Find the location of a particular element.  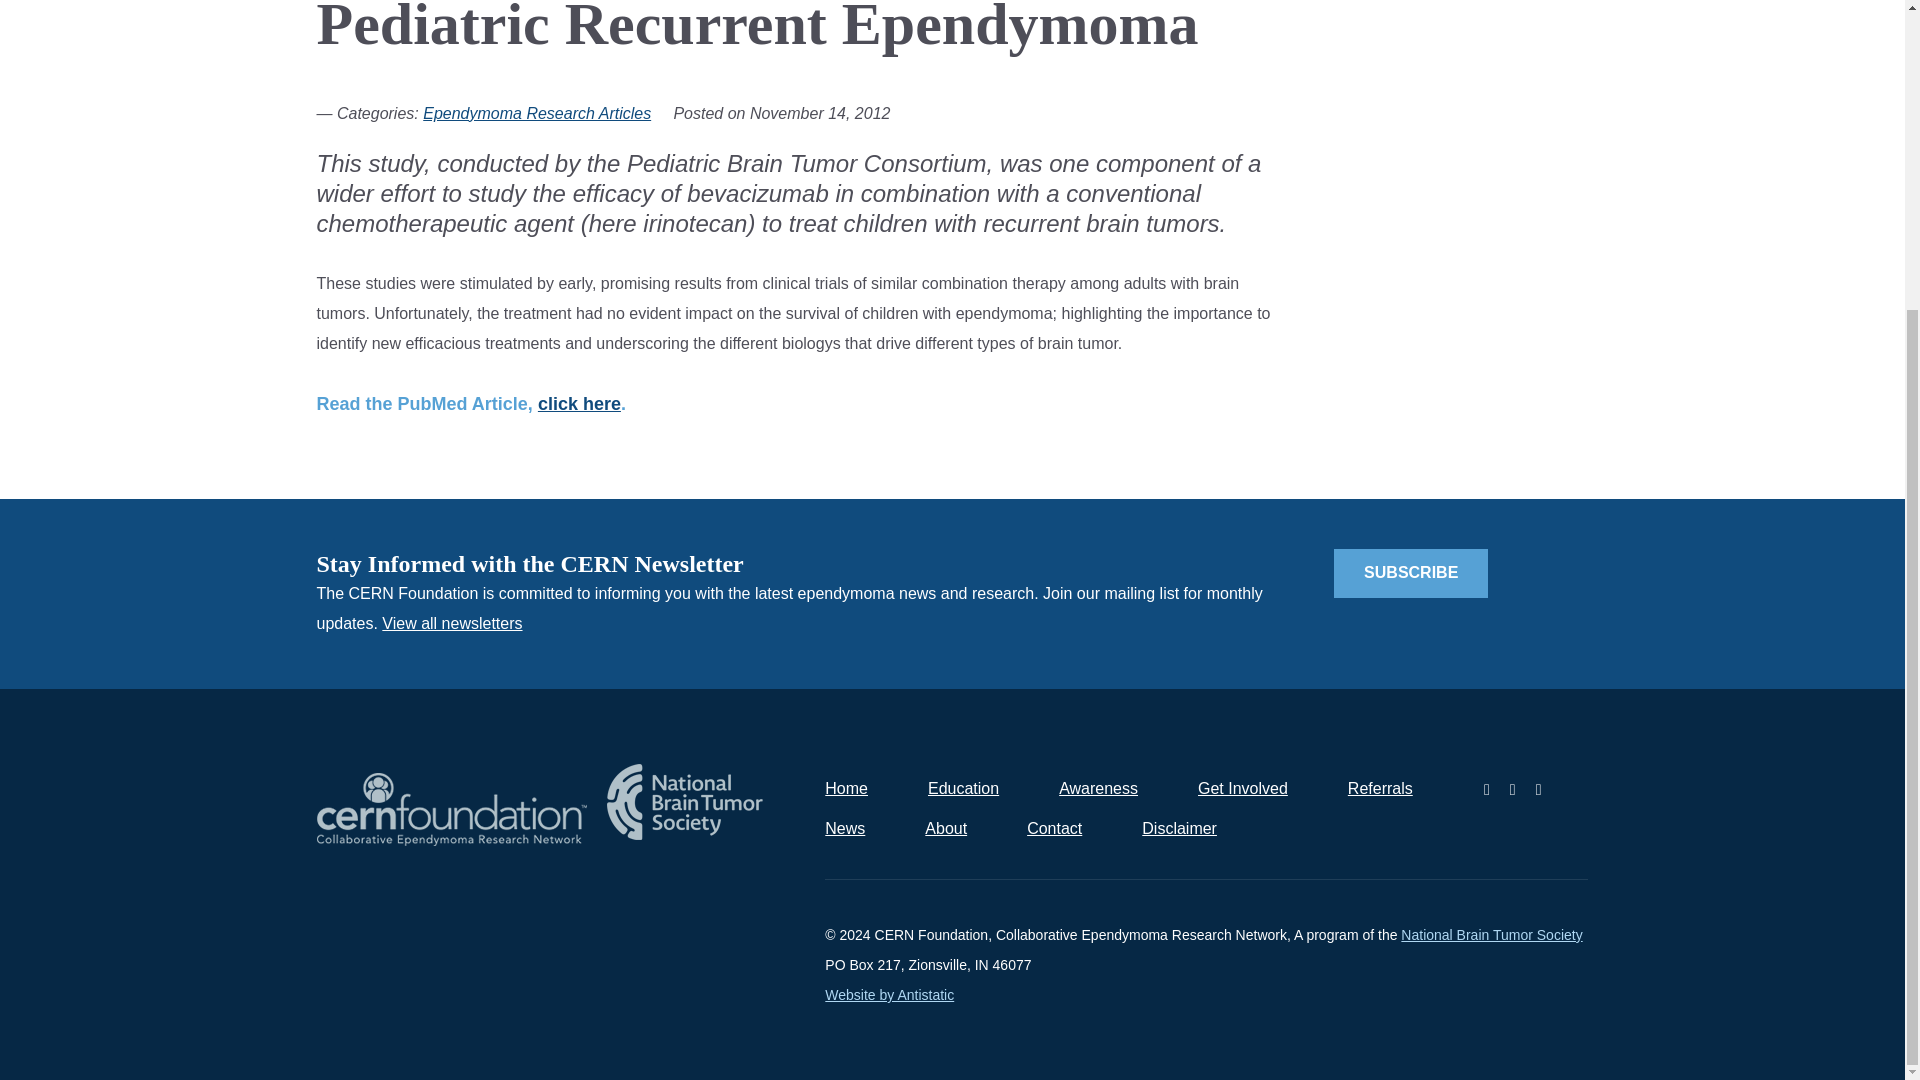

Contact is located at coordinates (1054, 828).